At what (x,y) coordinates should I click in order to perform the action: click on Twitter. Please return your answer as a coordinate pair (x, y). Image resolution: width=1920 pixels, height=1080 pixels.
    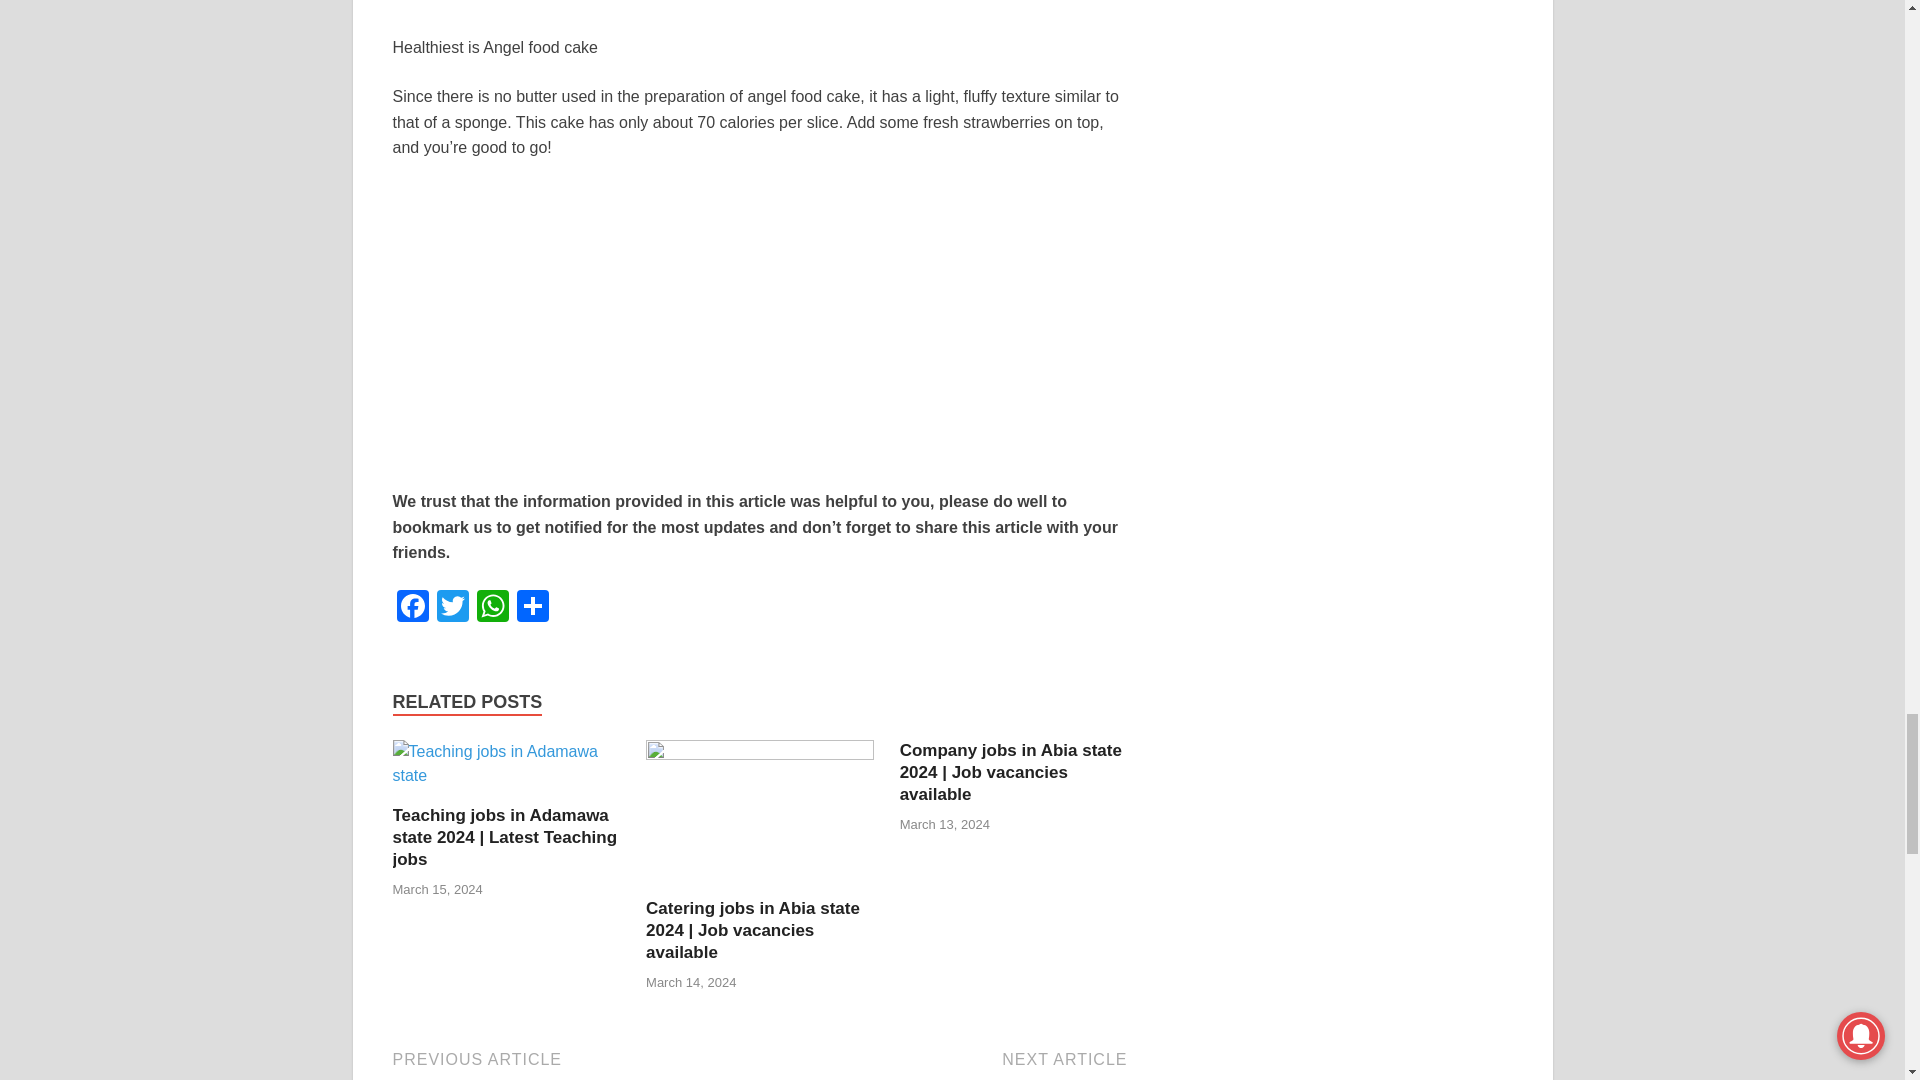
    Looking at the image, I should click on (452, 608).